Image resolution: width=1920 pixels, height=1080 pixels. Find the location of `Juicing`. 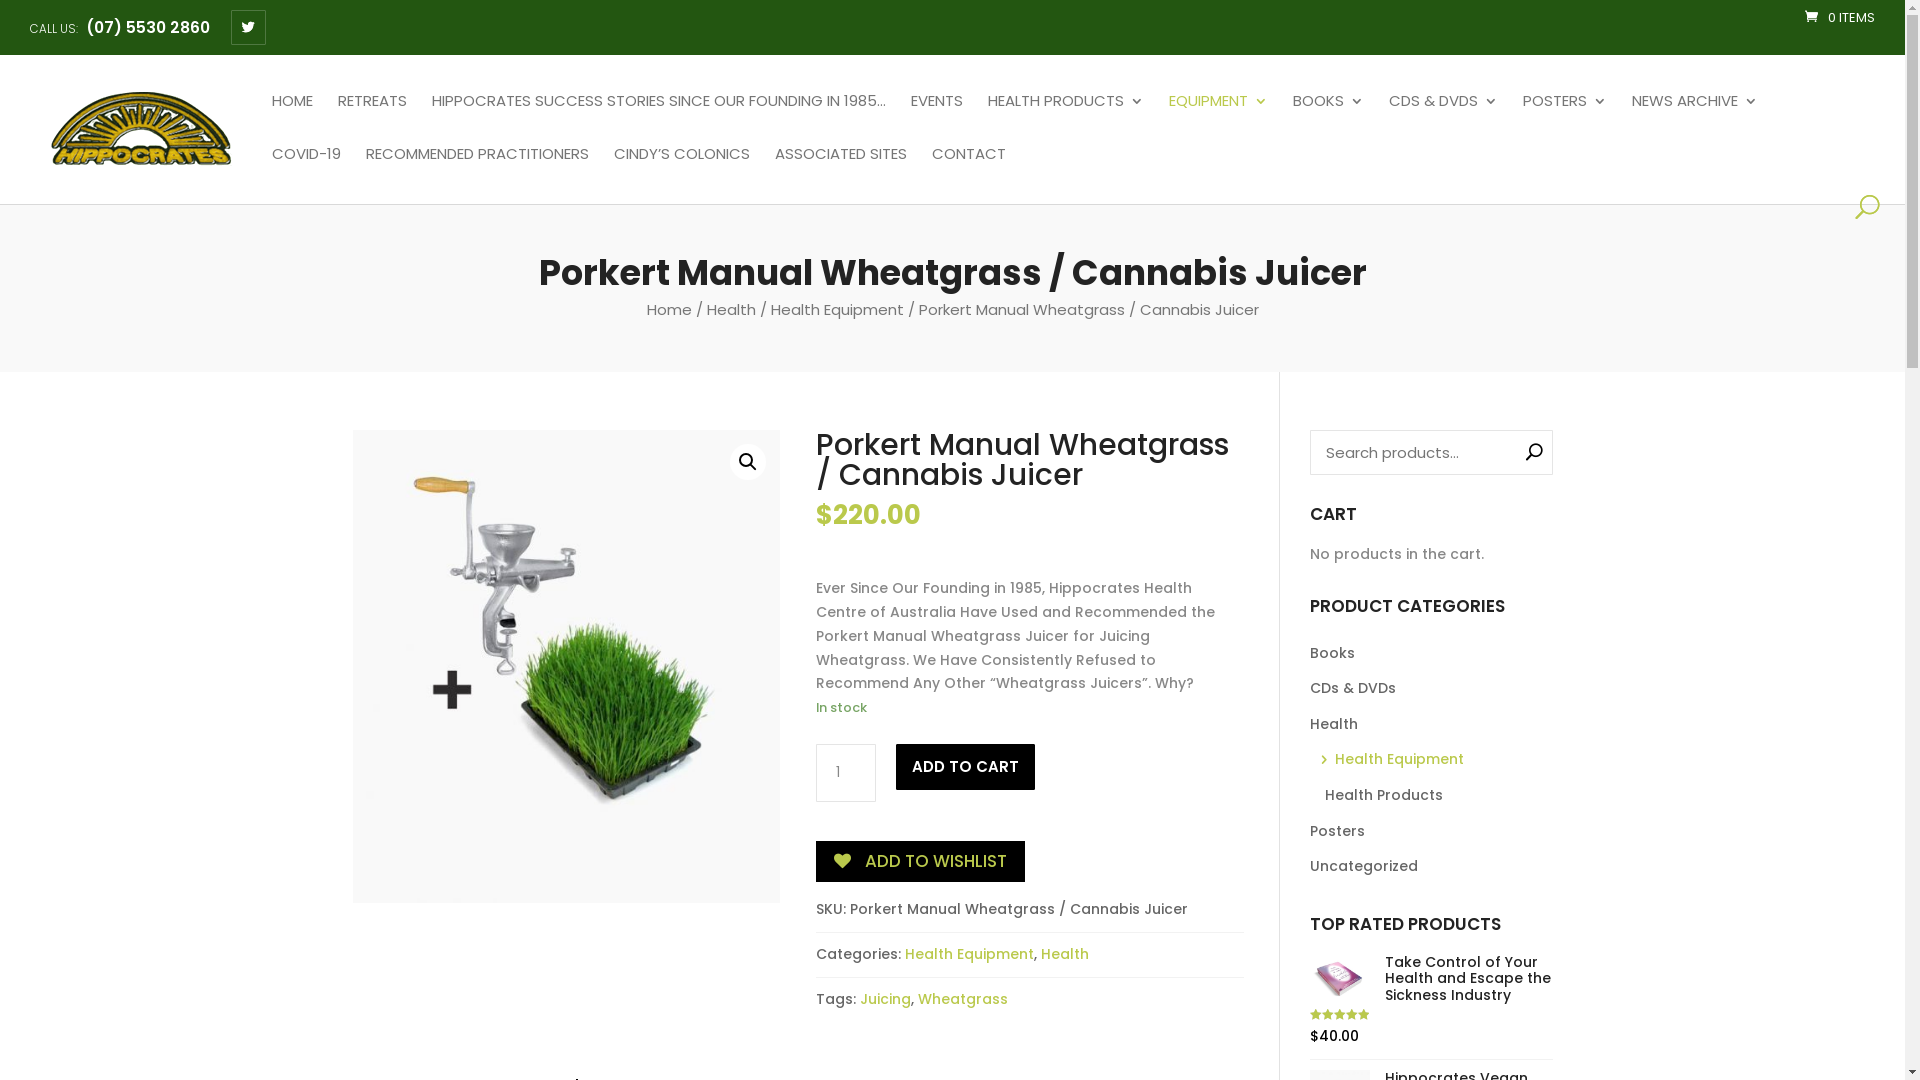

Juicing is located at coordinates (886, 999).